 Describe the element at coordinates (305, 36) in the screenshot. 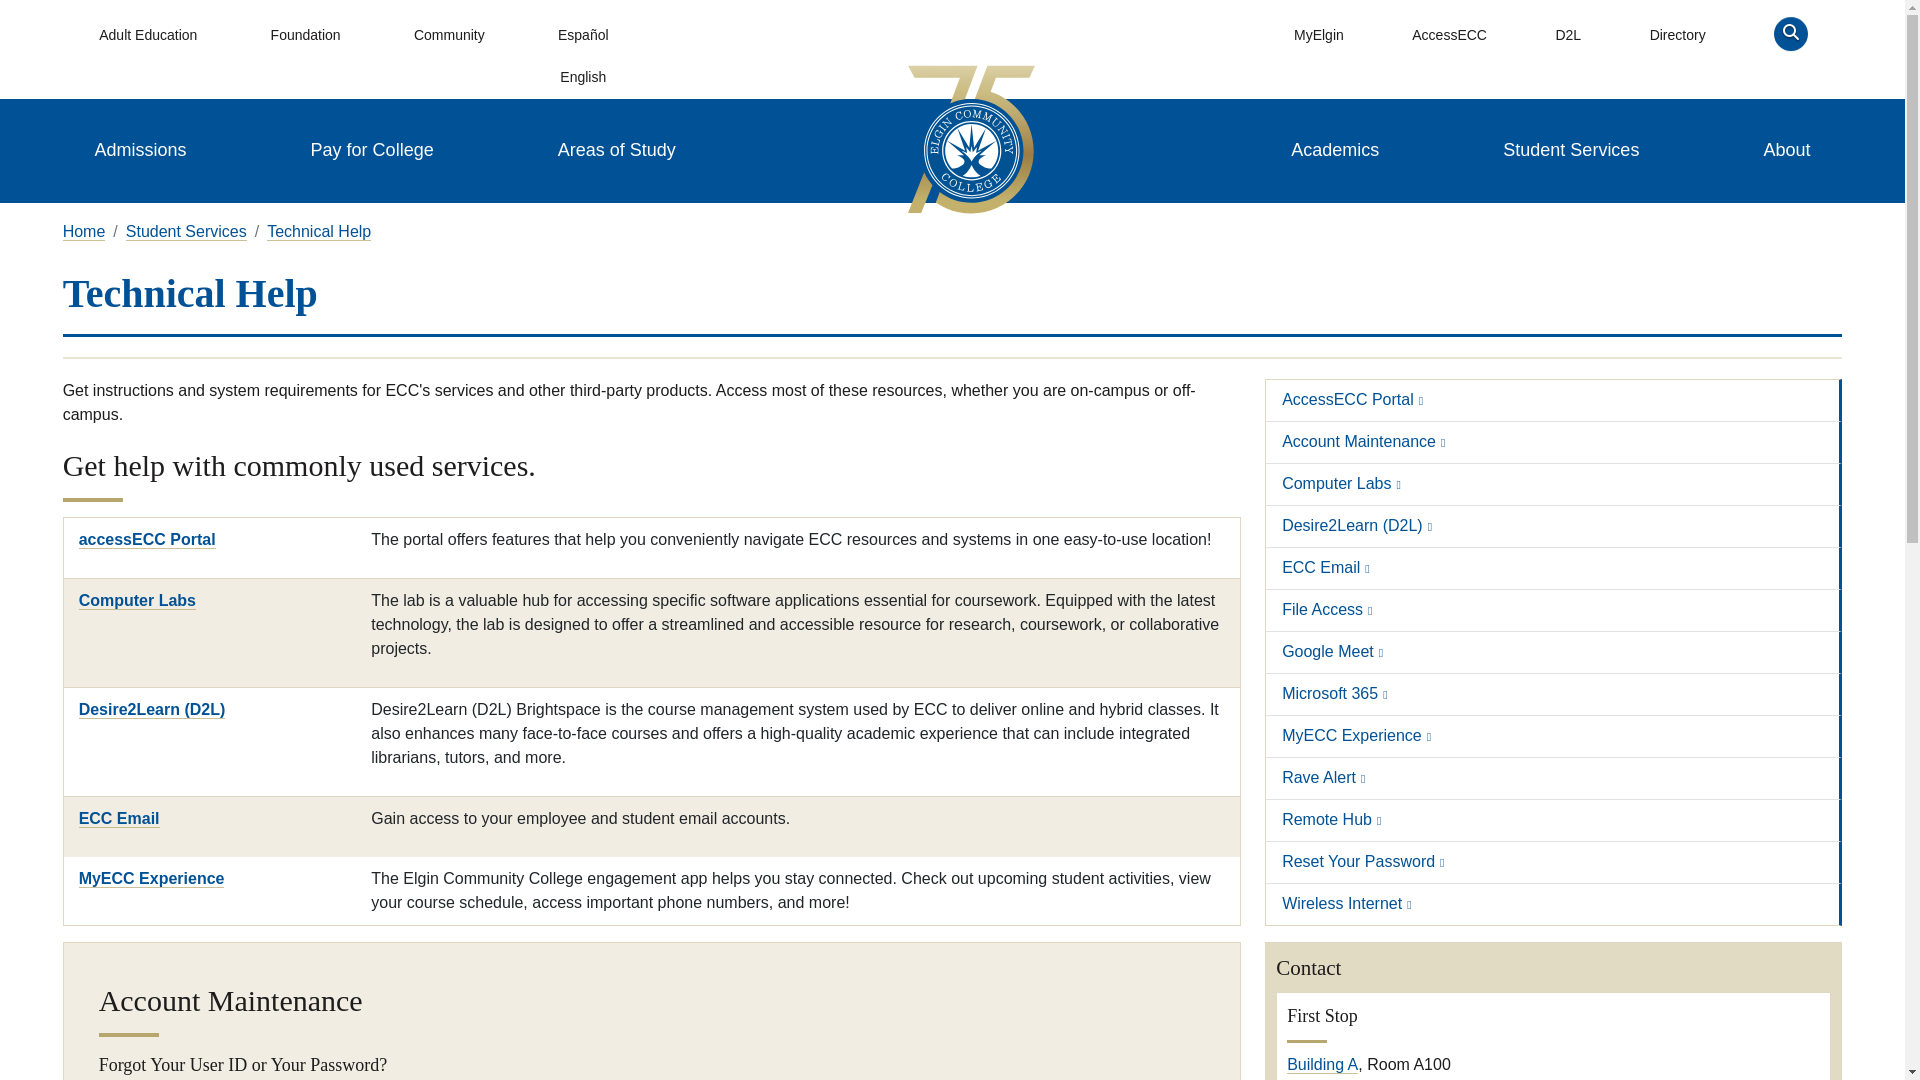

I see `Foundation` at that location.